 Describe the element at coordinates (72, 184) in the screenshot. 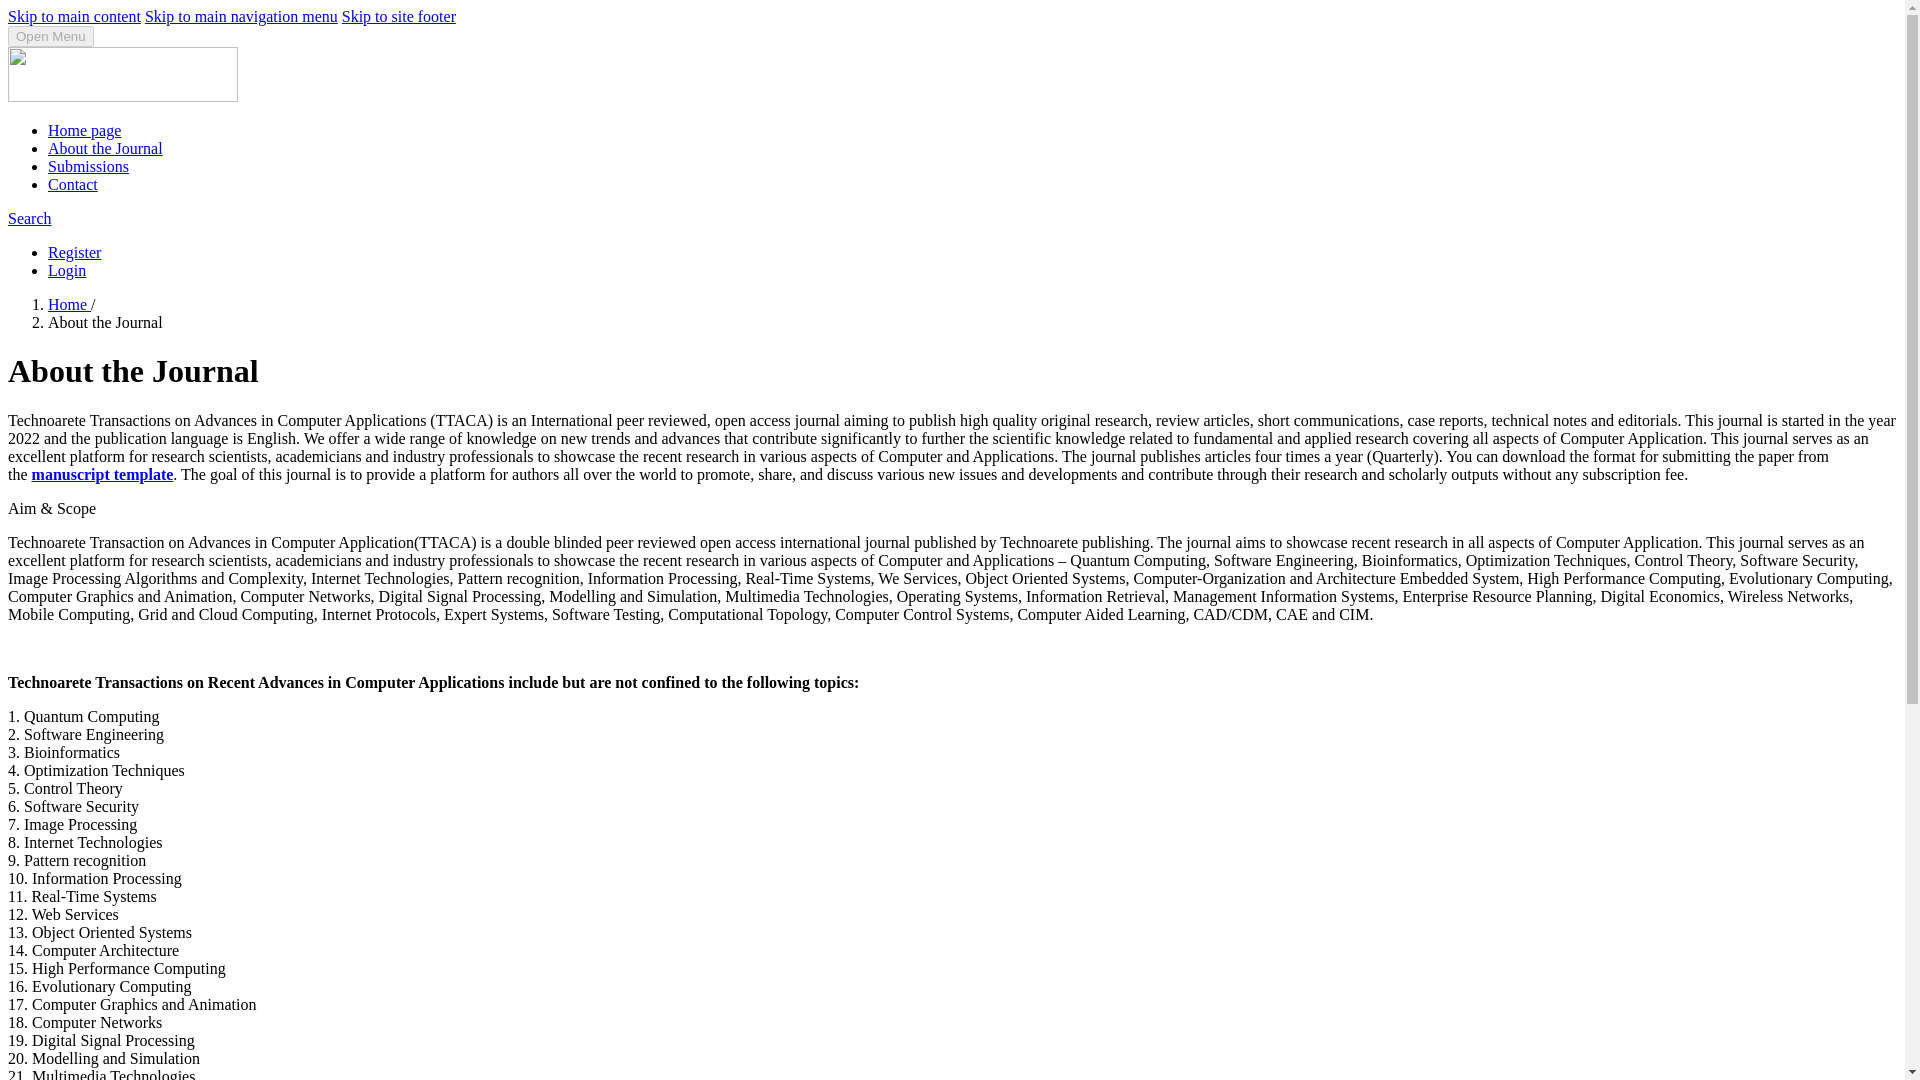

I see `Contact` at that location.